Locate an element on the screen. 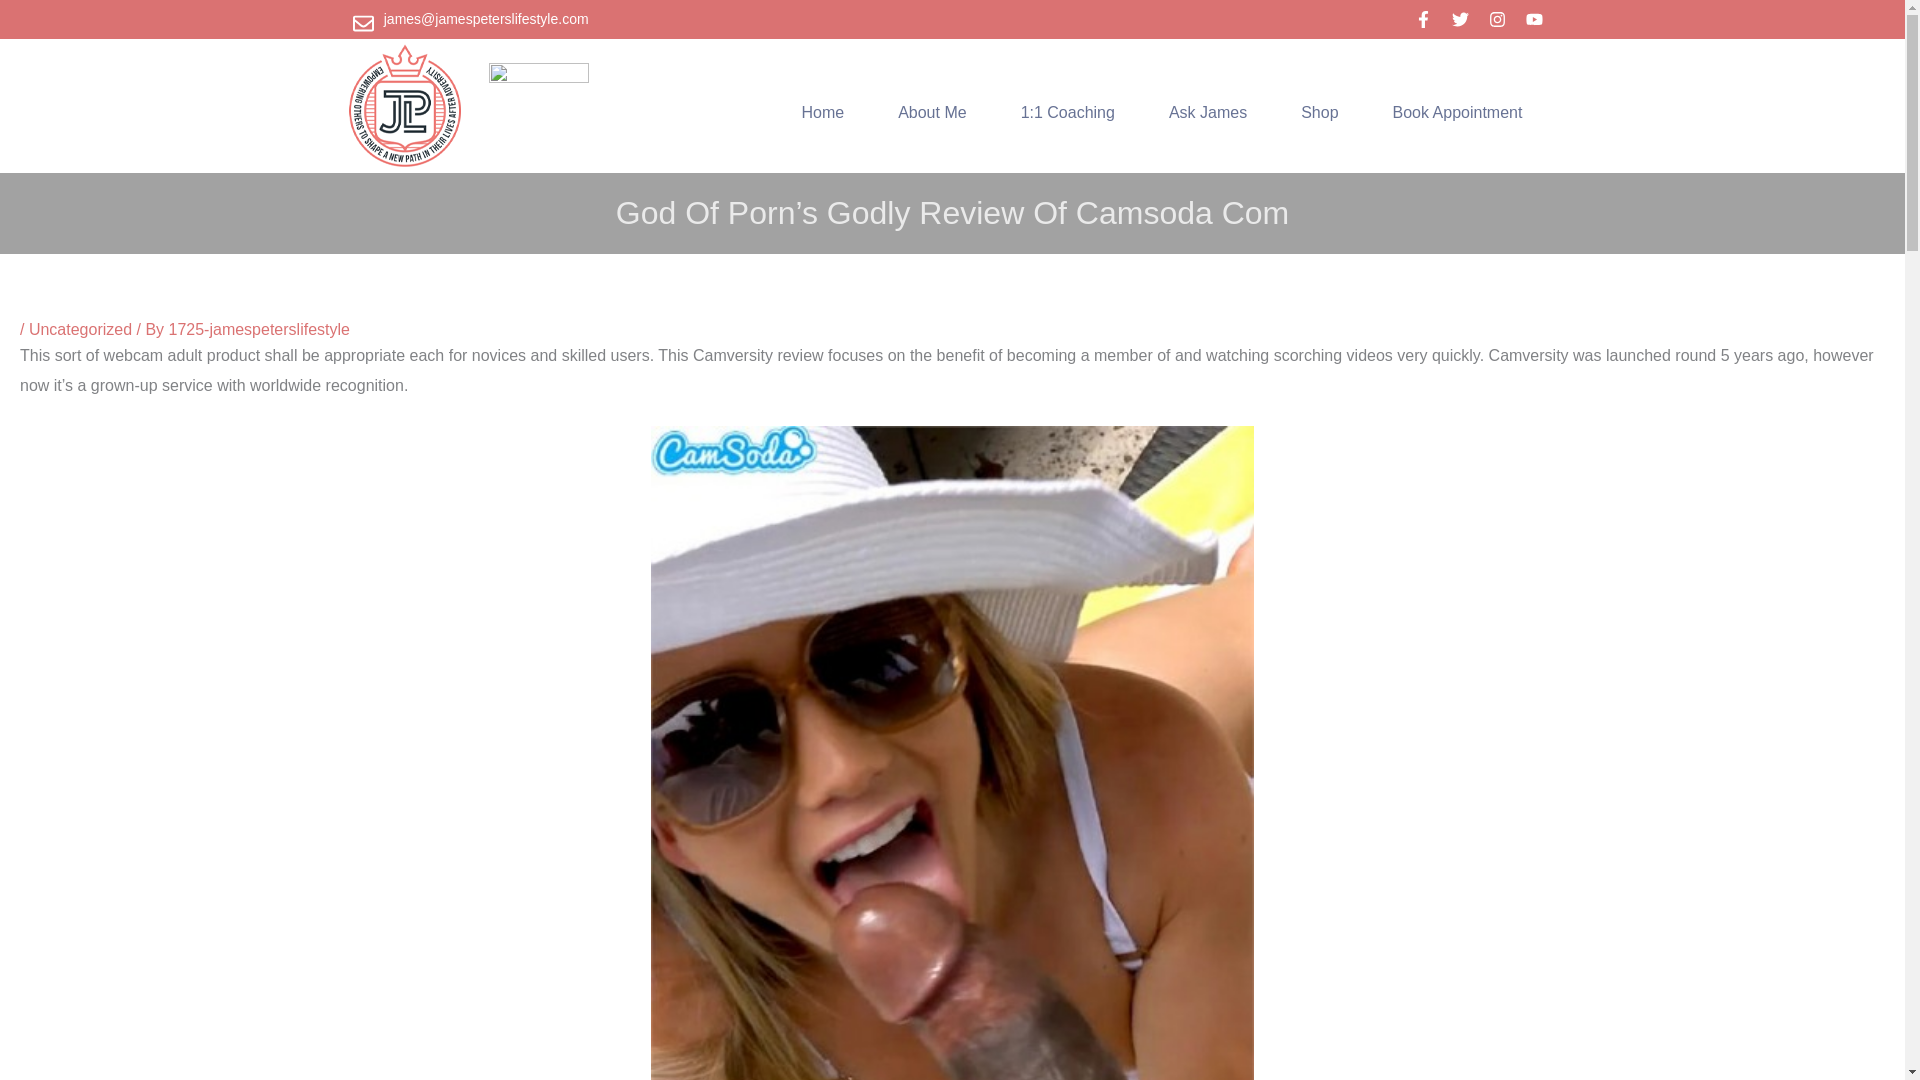  Home is located at coordinates (822, 112).